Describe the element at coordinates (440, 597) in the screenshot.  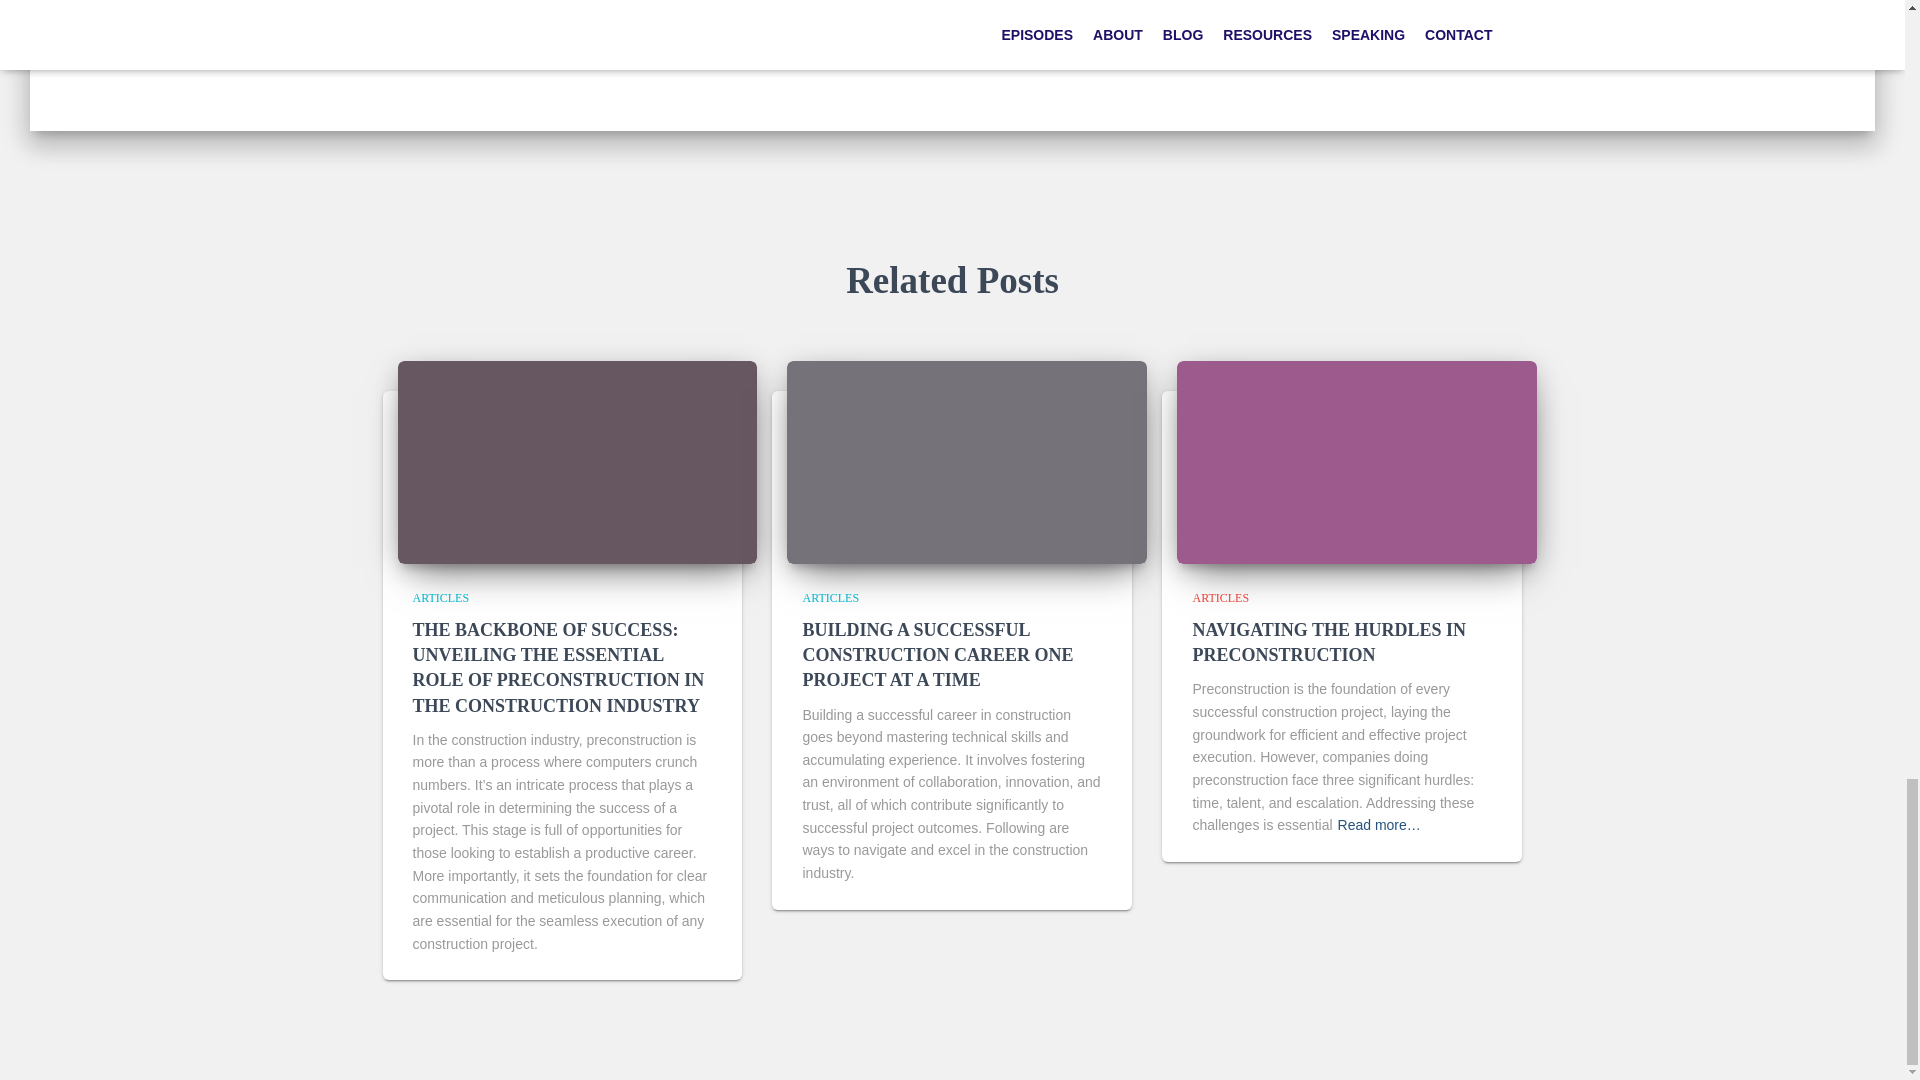
I see `View all posts in Articles` at that location.